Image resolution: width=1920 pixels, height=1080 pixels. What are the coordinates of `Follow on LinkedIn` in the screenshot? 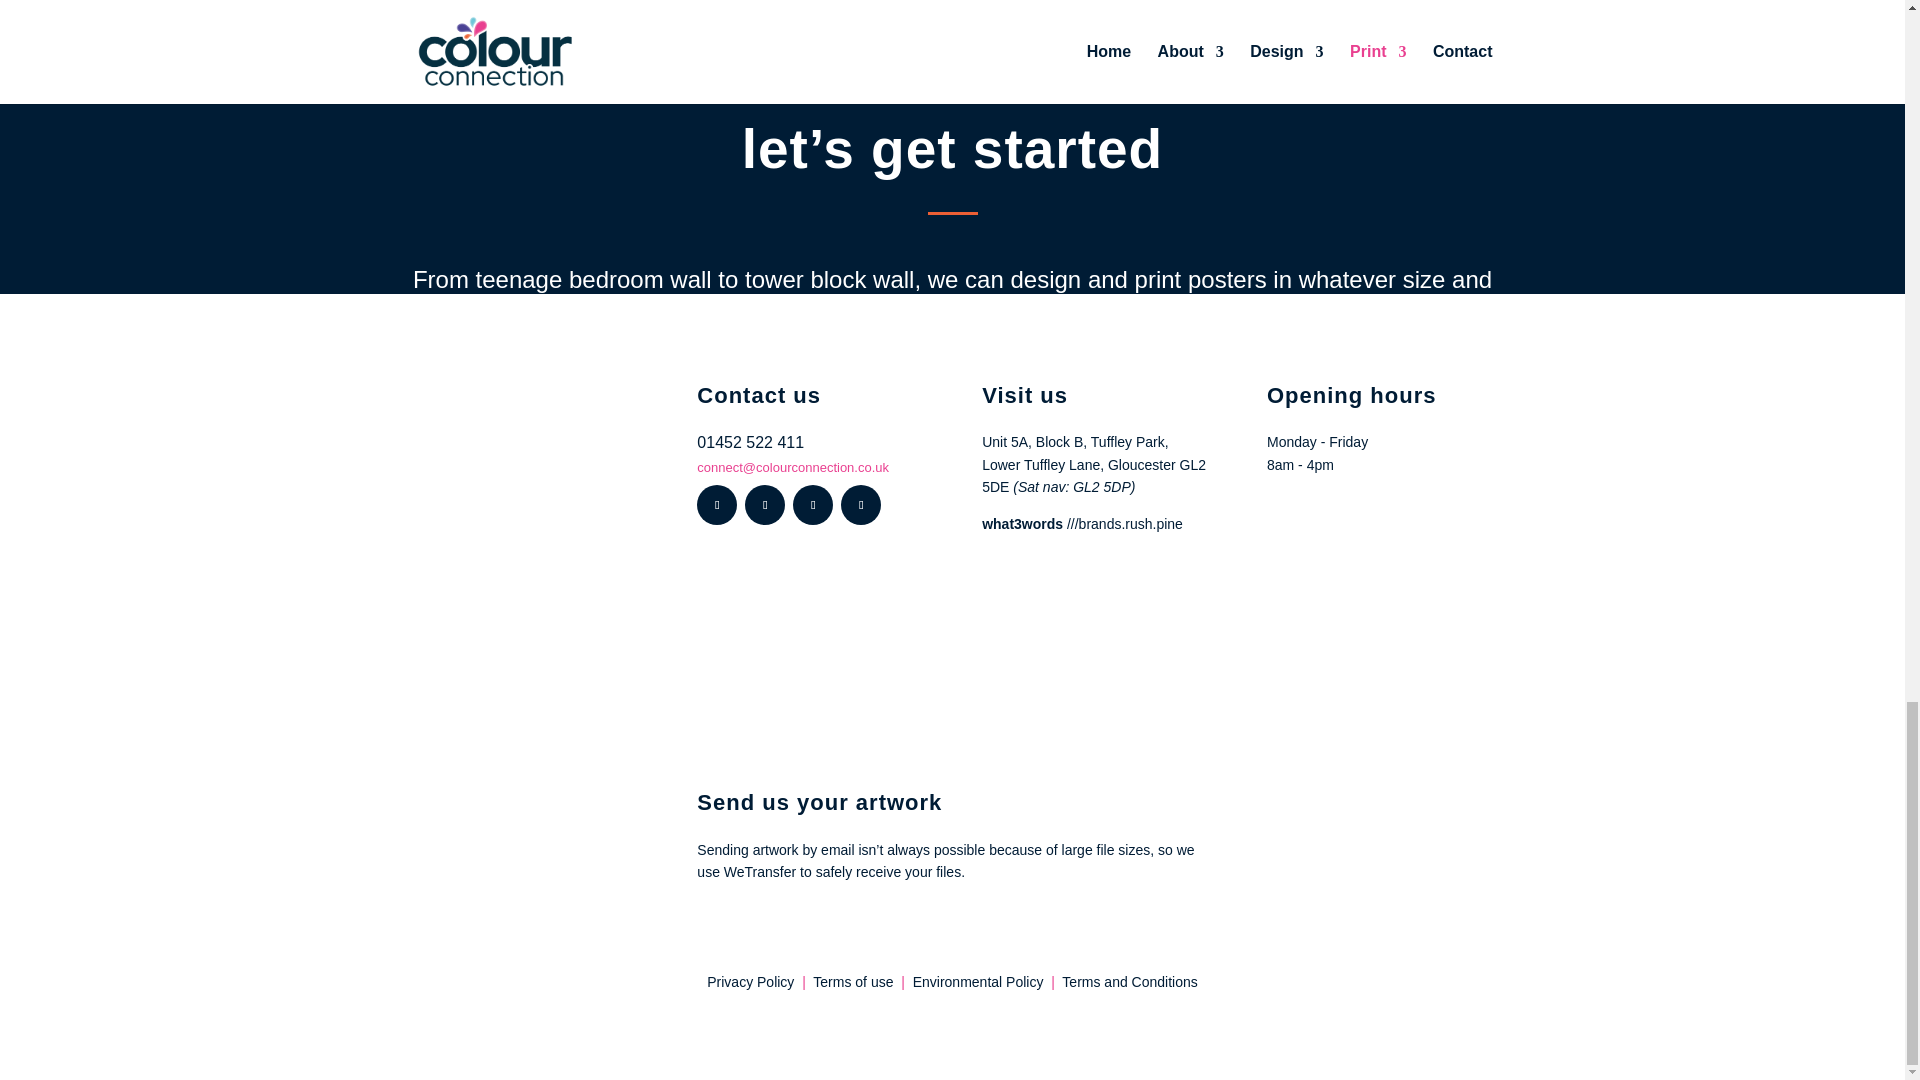 It's located at (812, 504).